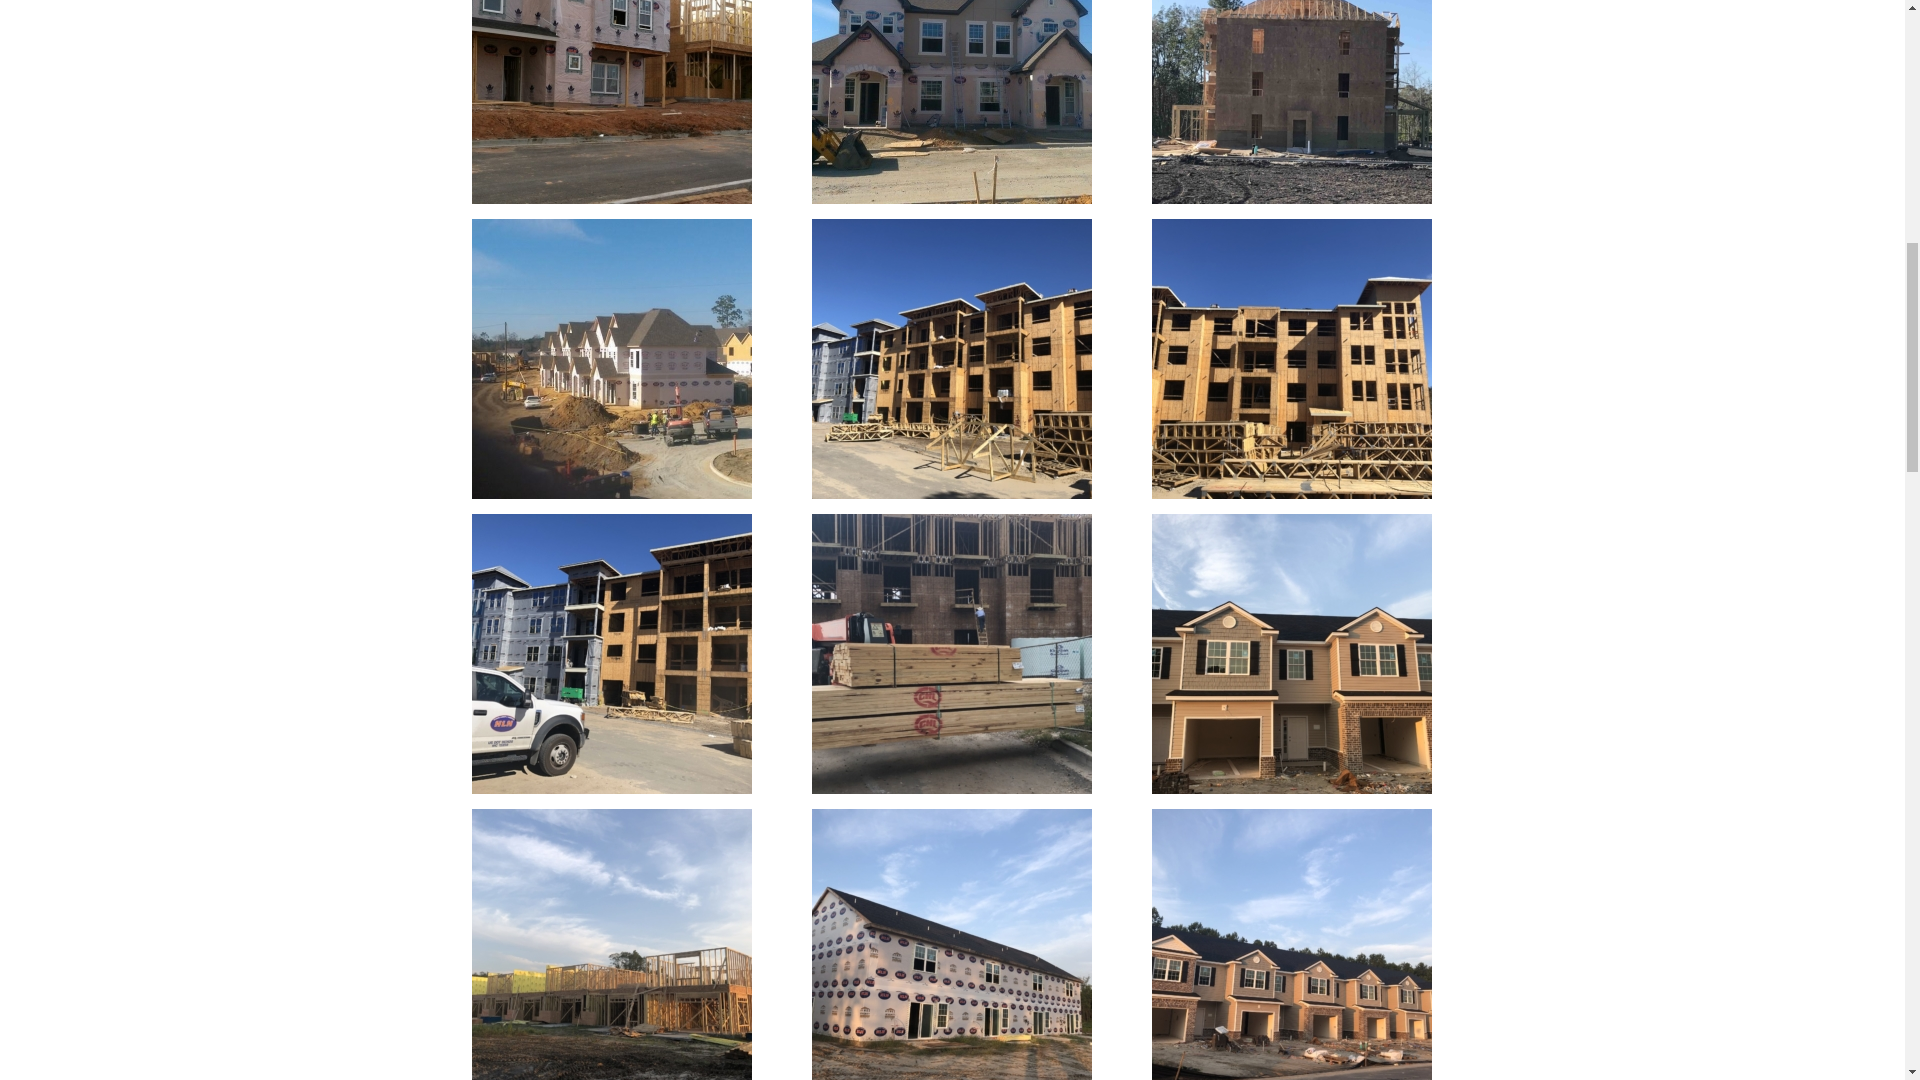 This screenshot has width=1920, height=1080. What do you see at coordinates (952, 102) in the screenshot?
I see `HAMPTONS-STATESBORO` at bounding box center [952, 102].